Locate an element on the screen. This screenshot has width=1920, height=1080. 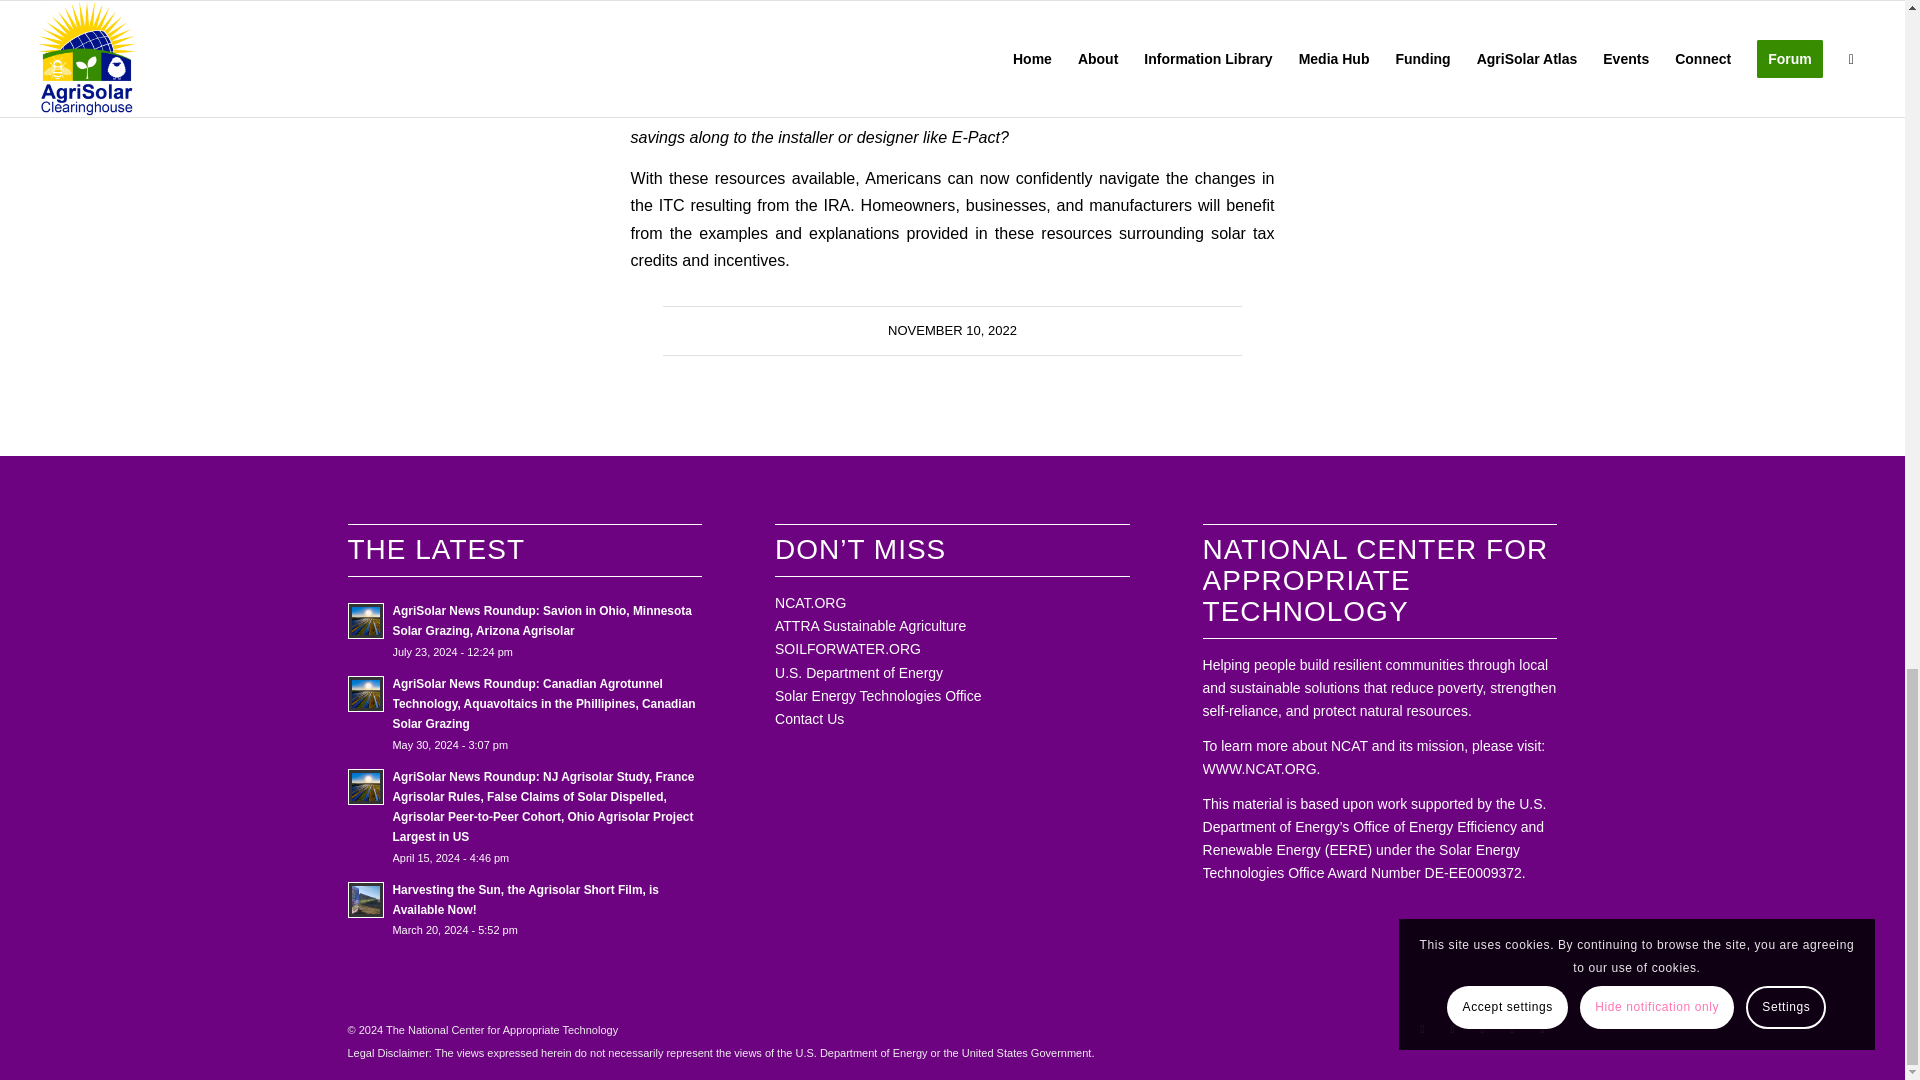
Flickr is located at coordinates (1542, 1029).